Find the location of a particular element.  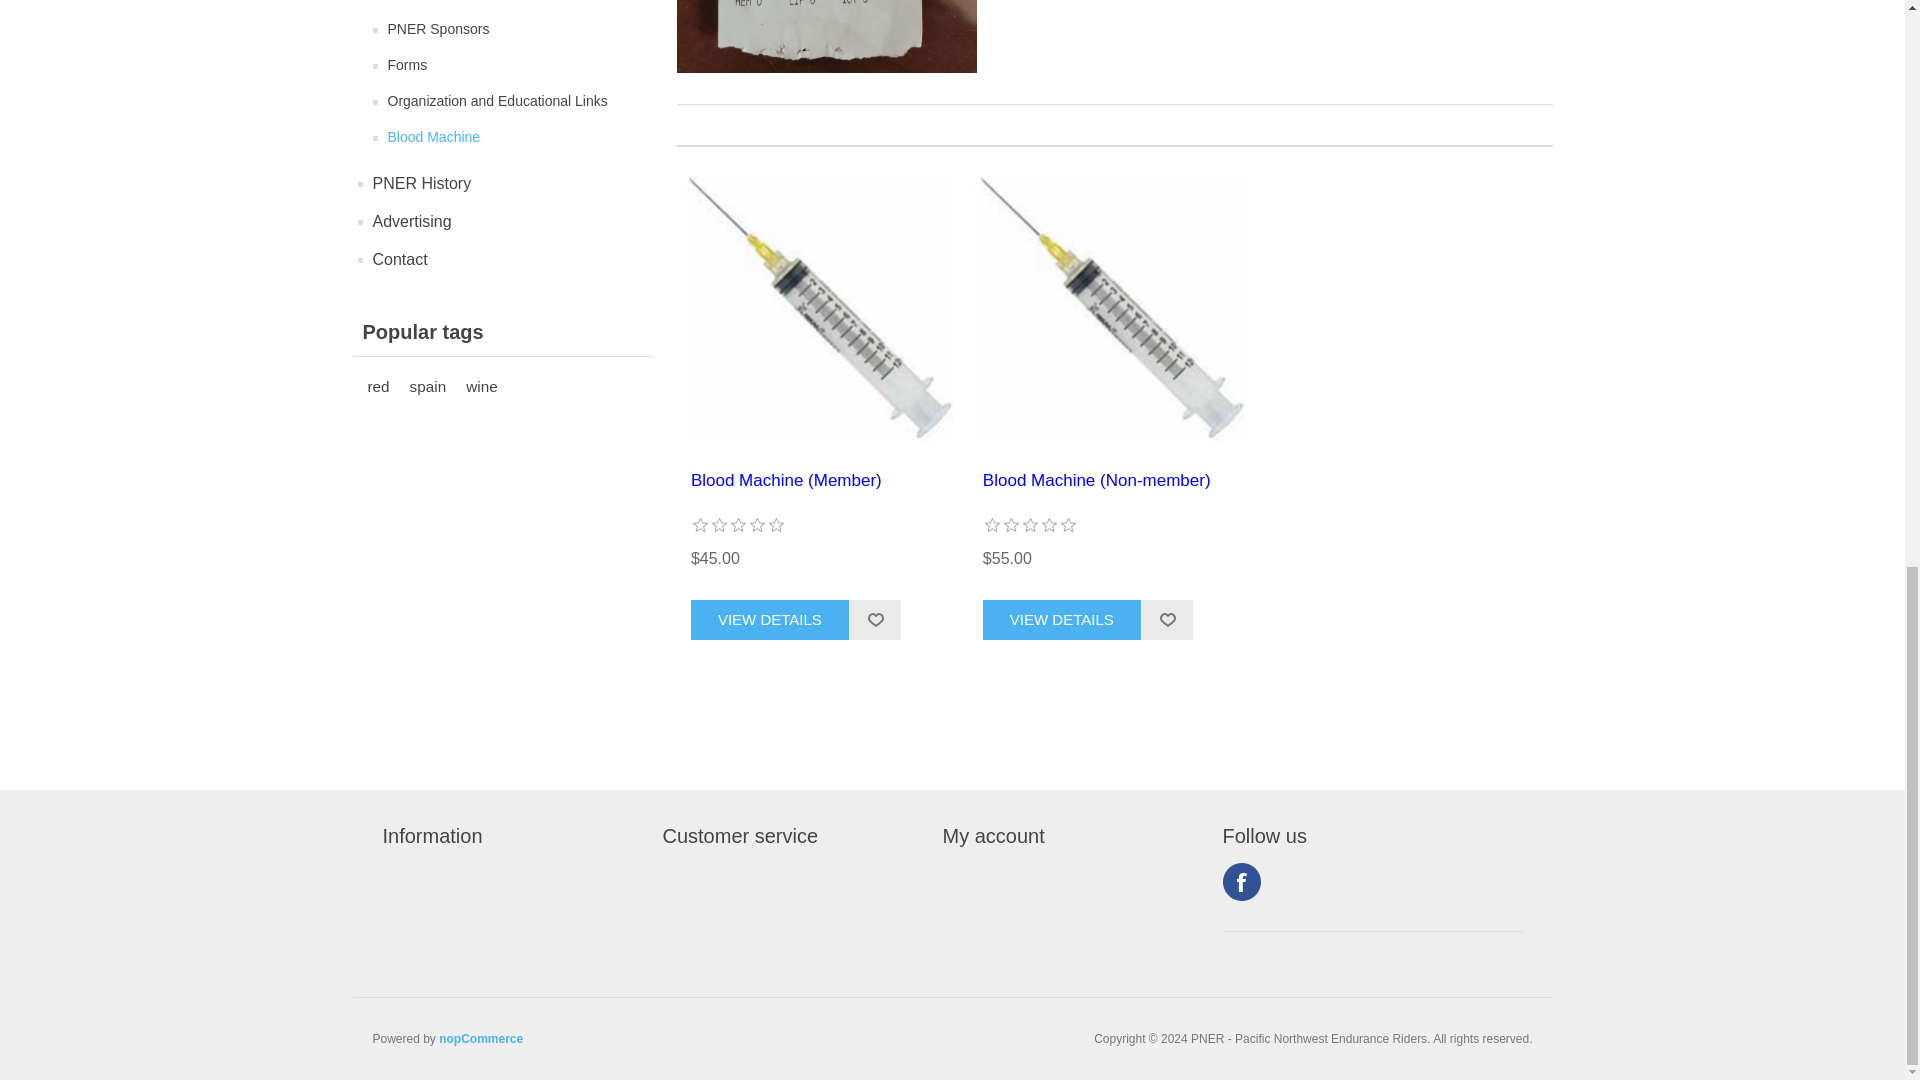

Add to wishlist is located at coordinates (875, 620).